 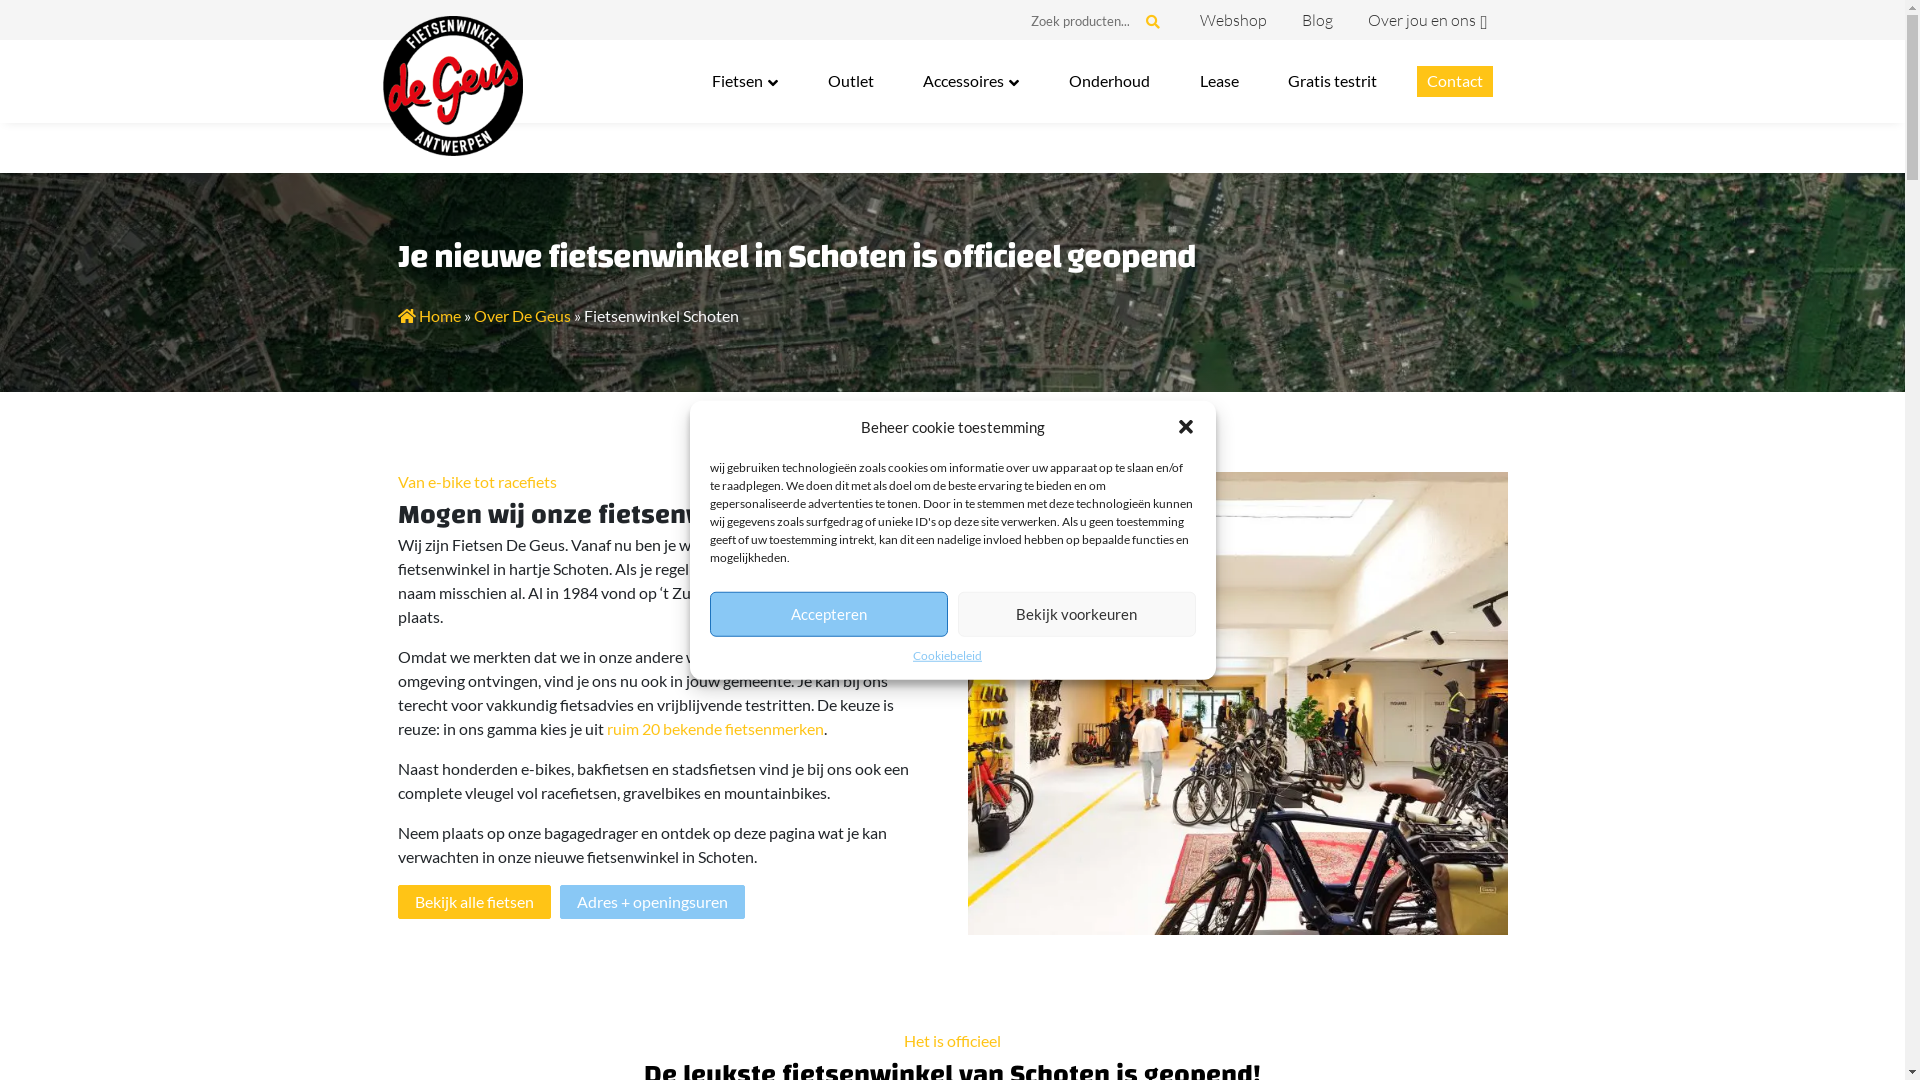 What do you see at coordinates (714, 728) in the screenshot?
I see `ruim 20 bekende fietsenmerken` at bounding box center [714, 728].